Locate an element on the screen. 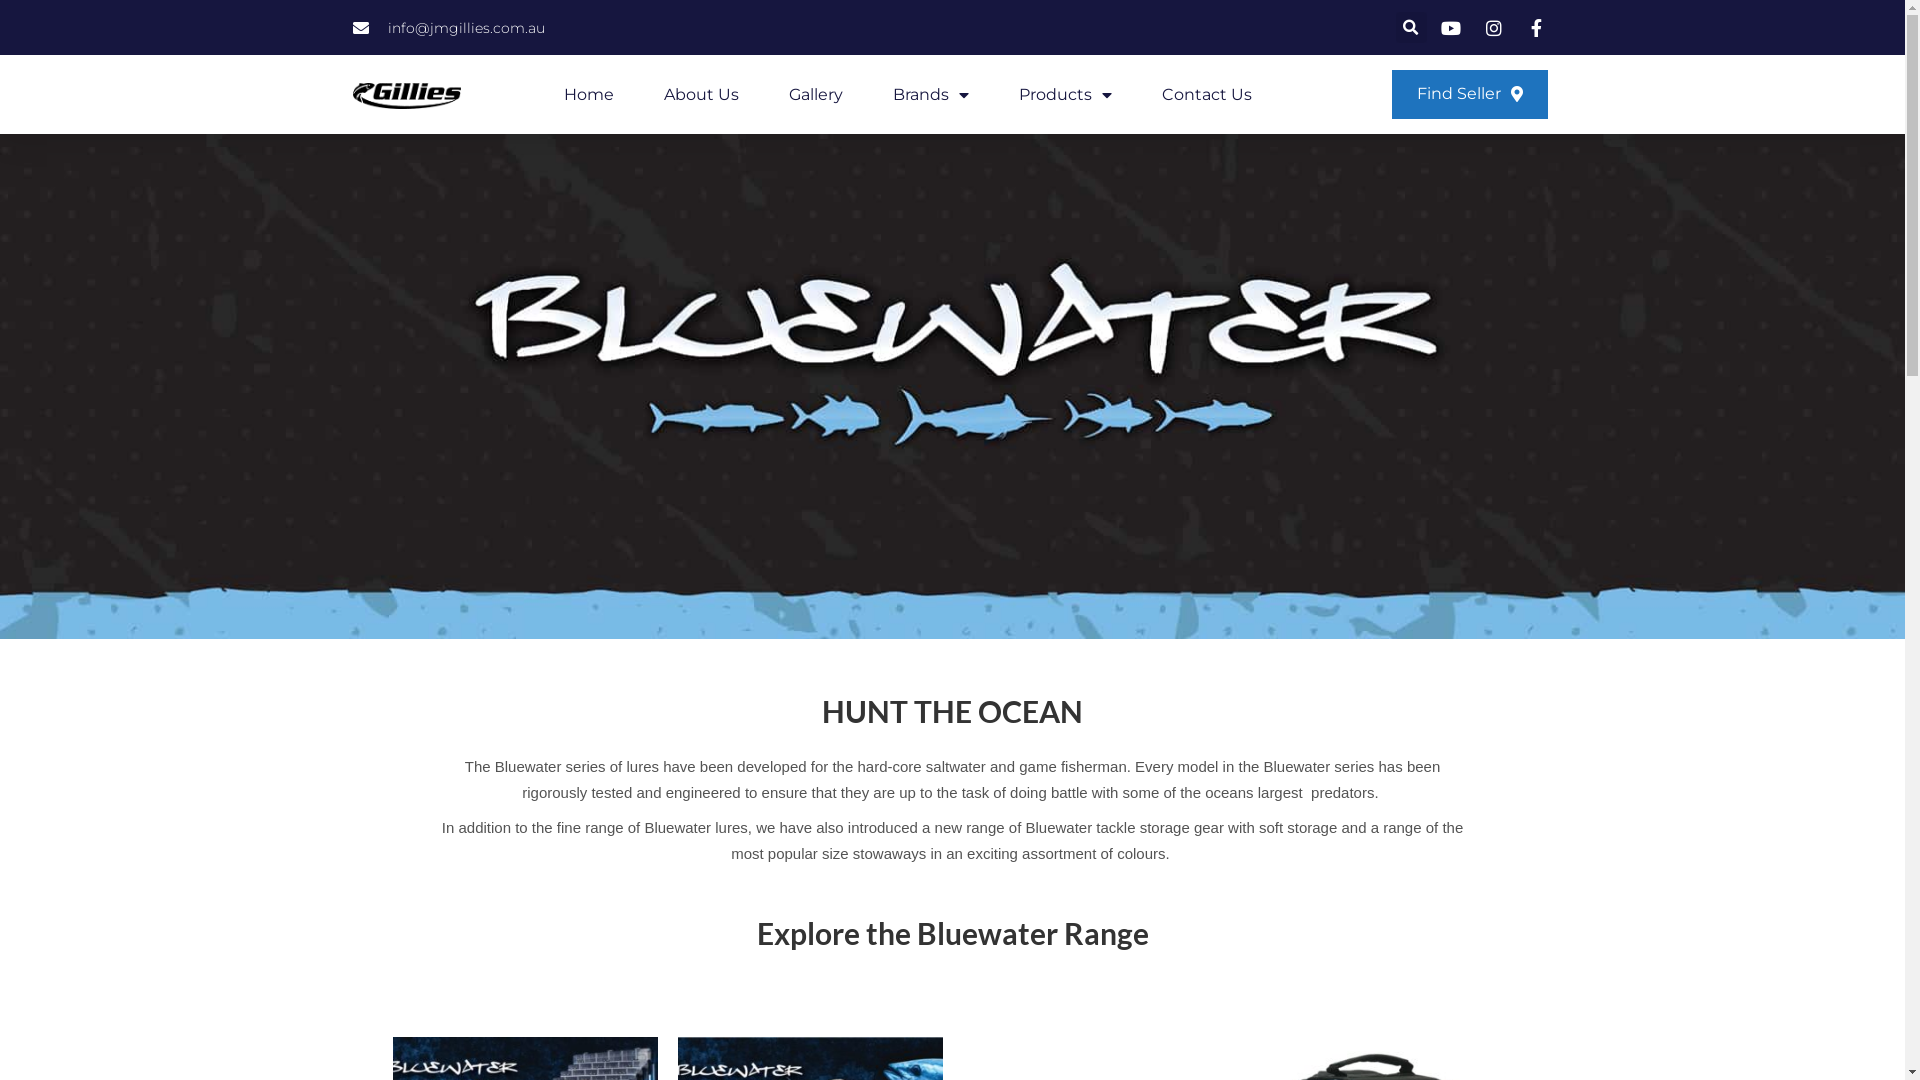  Find Seller is located at coordinates (1470, 94).